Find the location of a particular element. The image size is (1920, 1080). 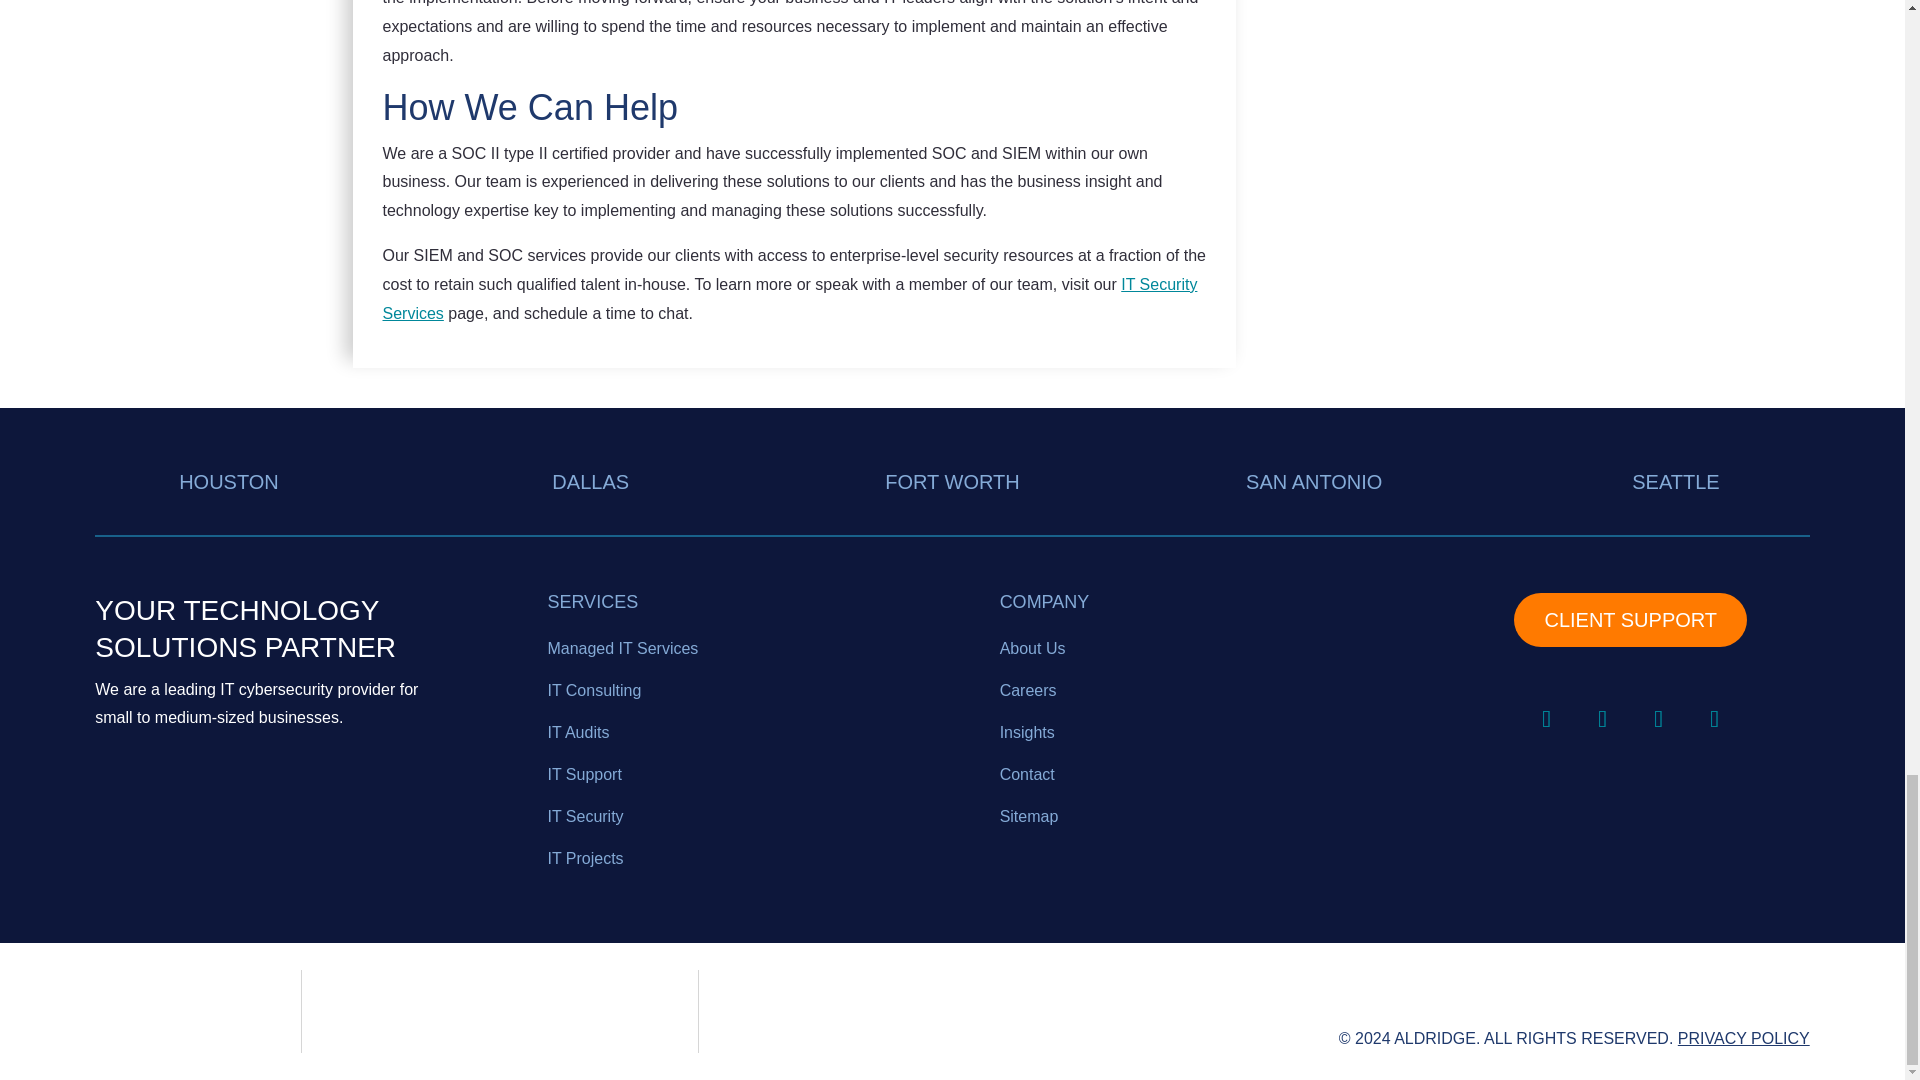

Follow on X is located at coordinates (1659, 718).